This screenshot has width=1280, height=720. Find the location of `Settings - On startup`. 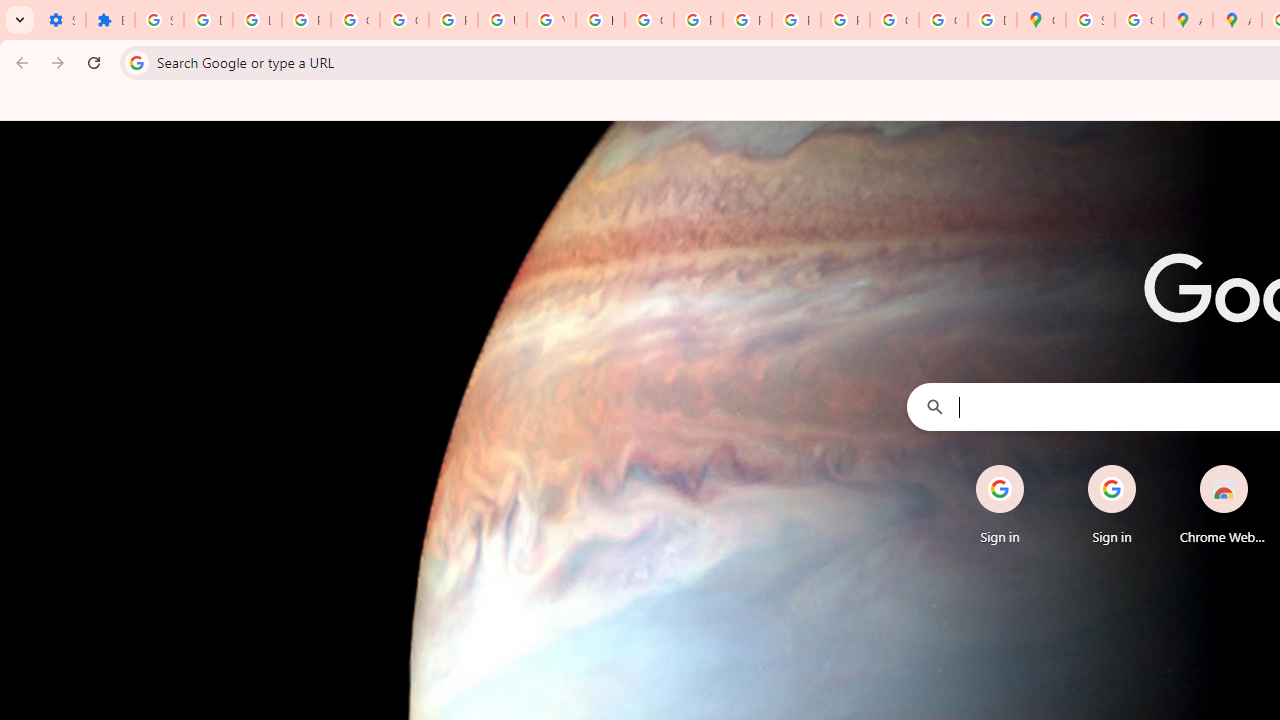

Settings - On startup is located at coordinates (61, 20).